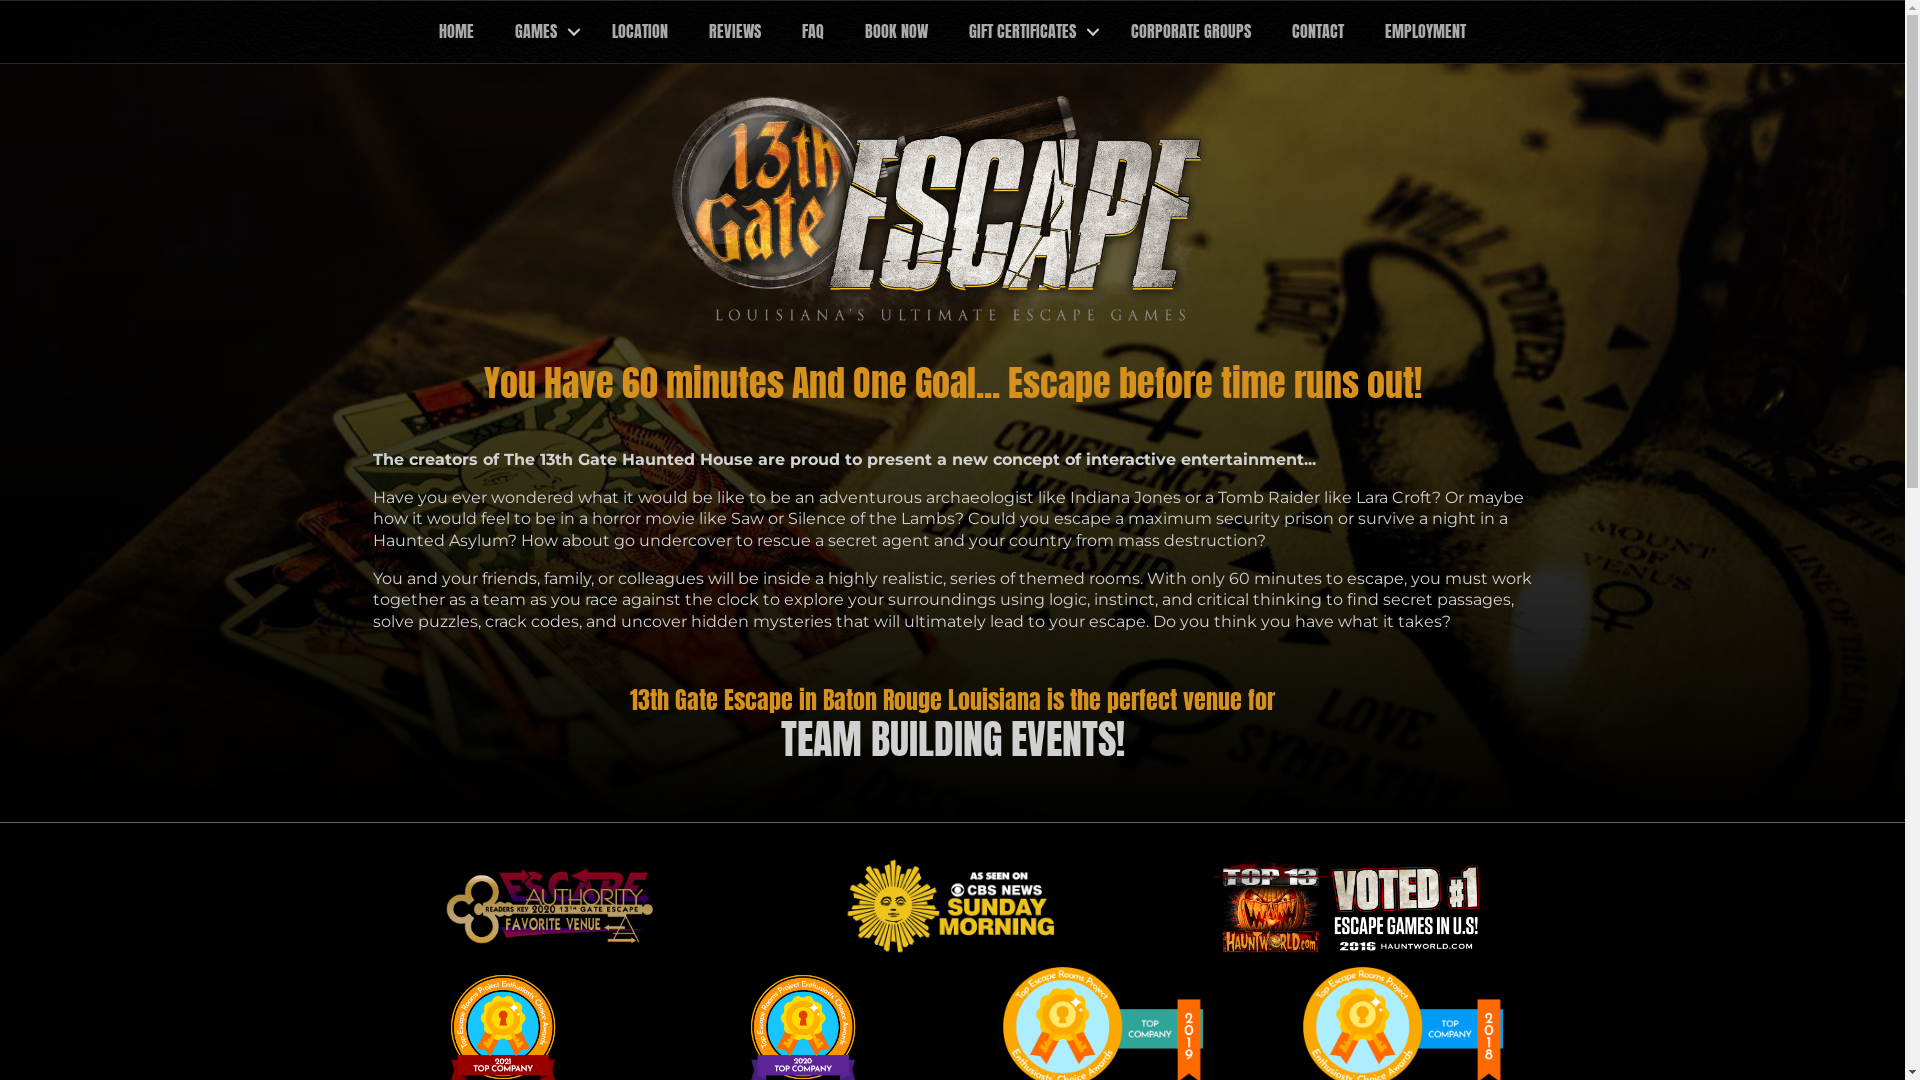 This screenshot has height=1080, width=1920. Describe the element at coordinates (456, 32) in the screenshot. I see `HOME` at that location.